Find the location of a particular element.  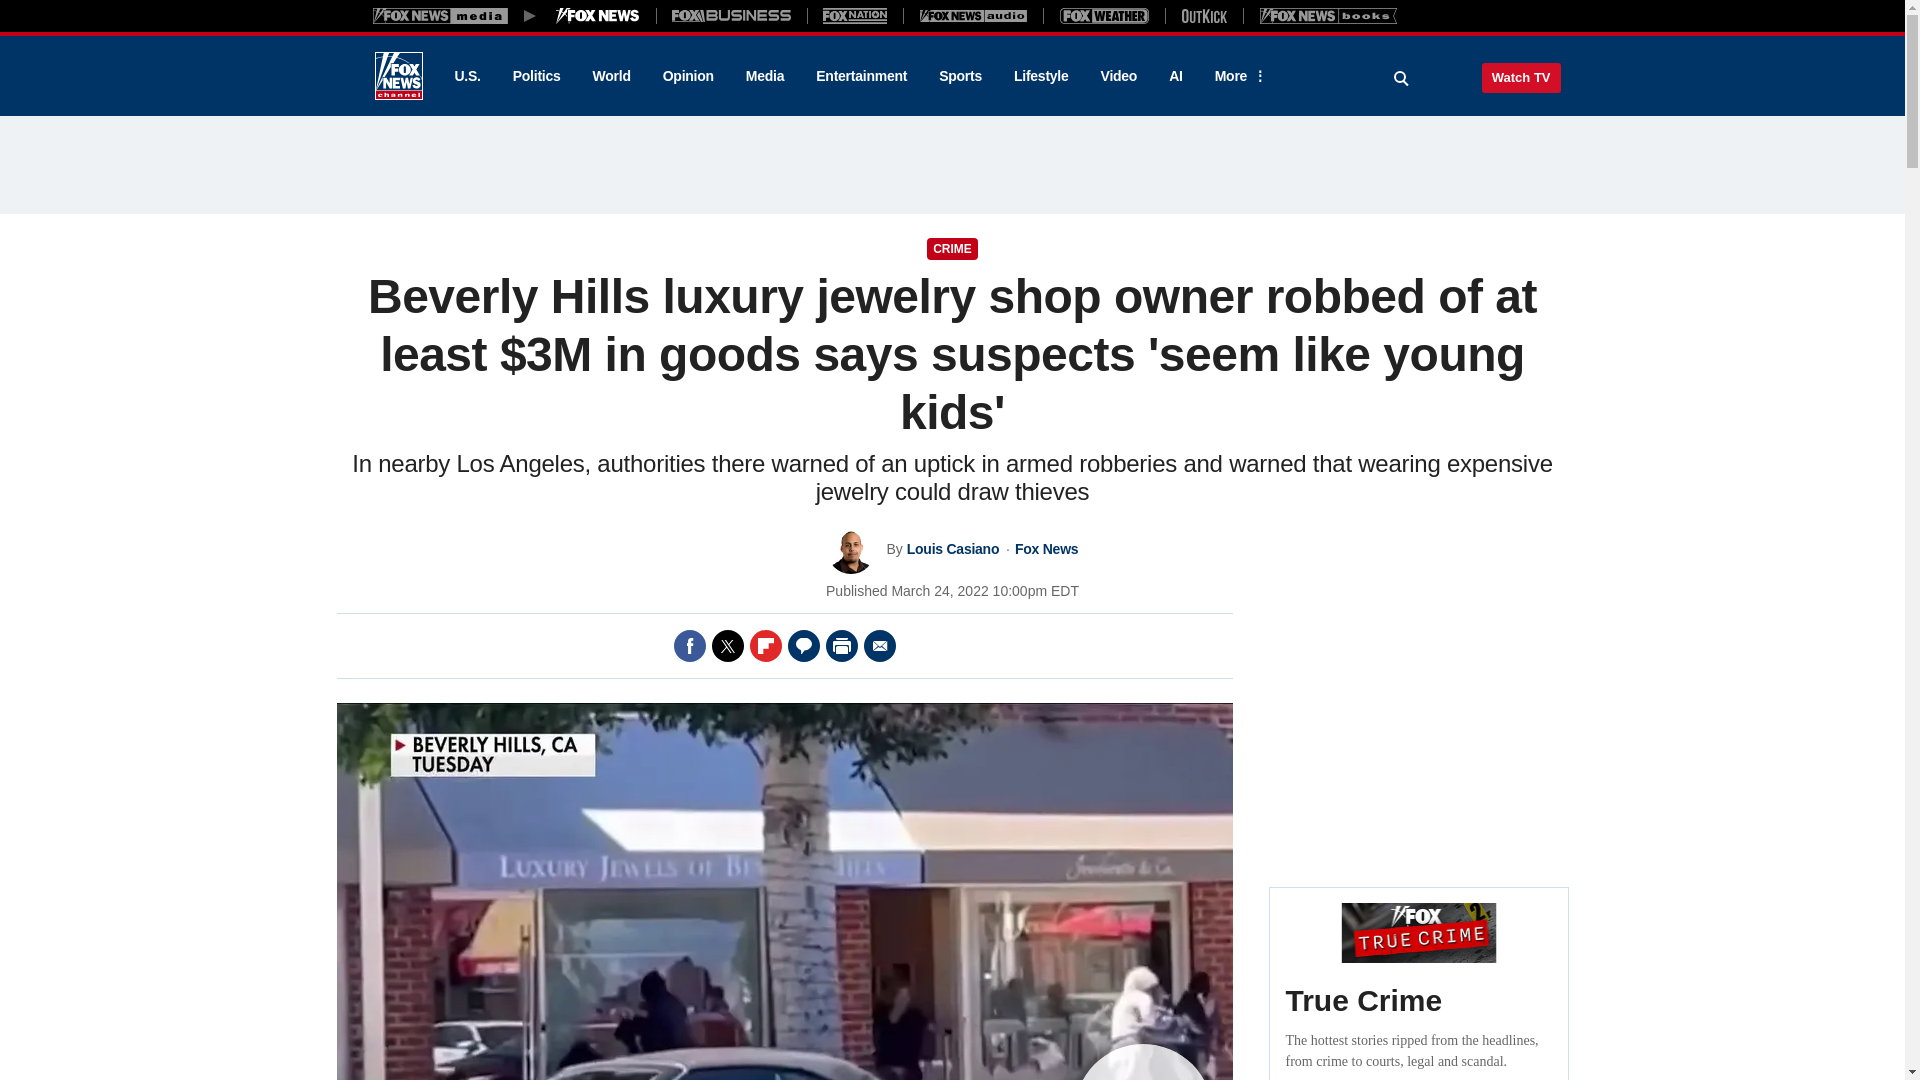

Politics is located at coordinates (537, 76).